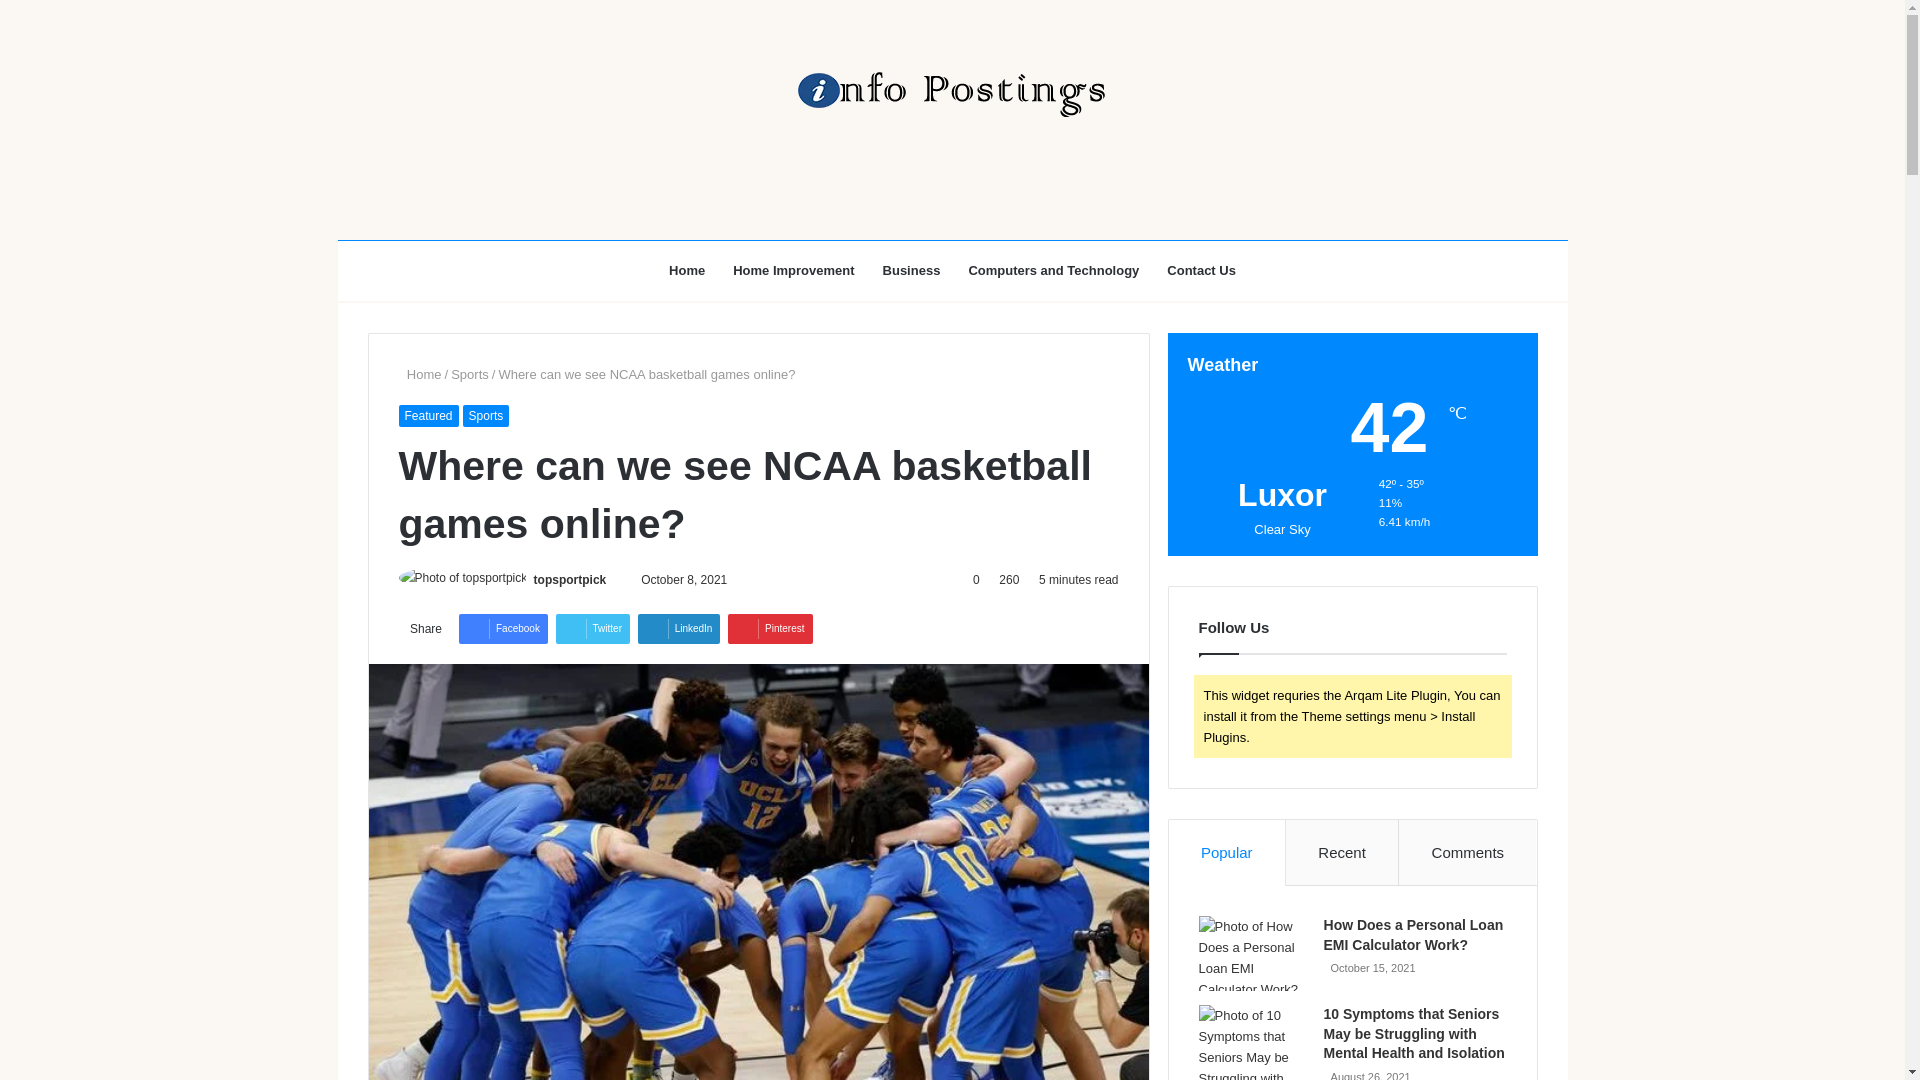 The width and height of the screenshot is (1920, 1080). What do you see at coordinates (792, 270) in the screenshot?
I see `Home Improvement` at bounding box center [792, 270].